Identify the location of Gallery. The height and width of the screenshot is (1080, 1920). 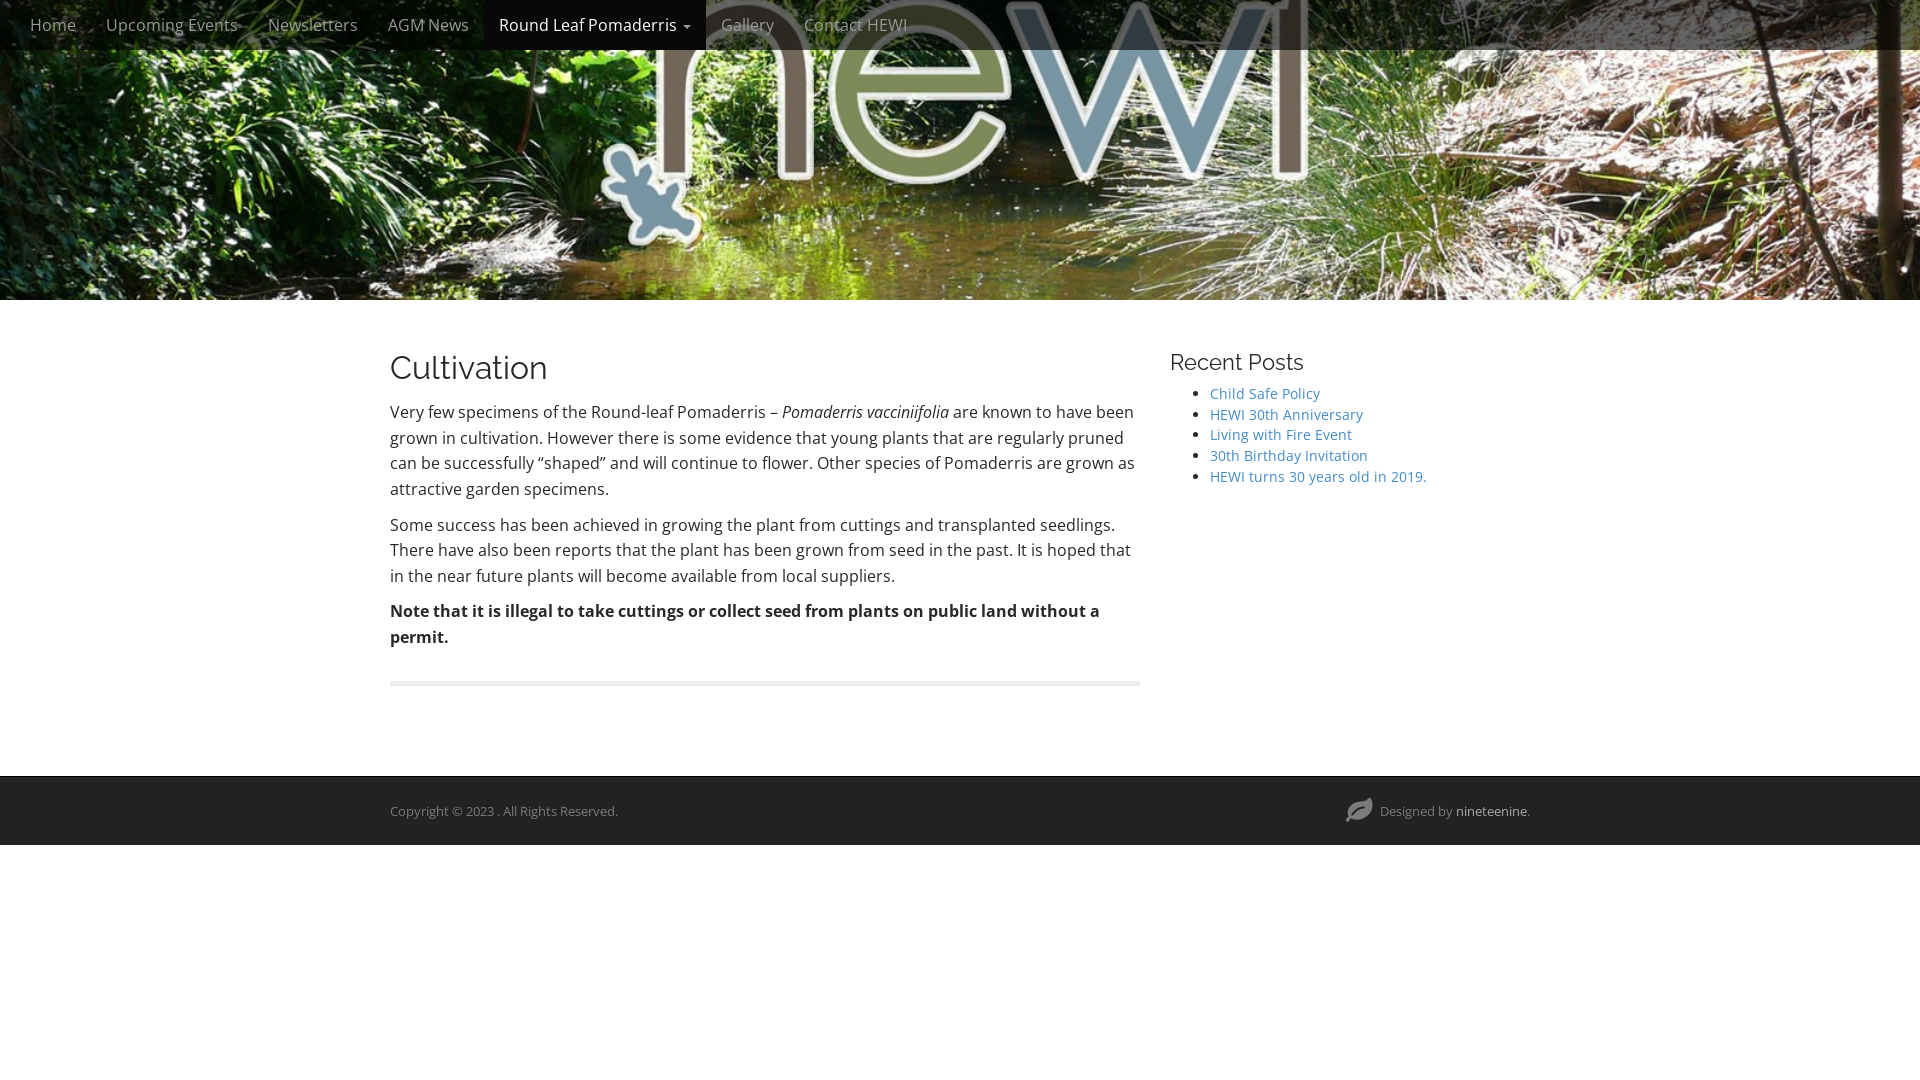
(748, 25).